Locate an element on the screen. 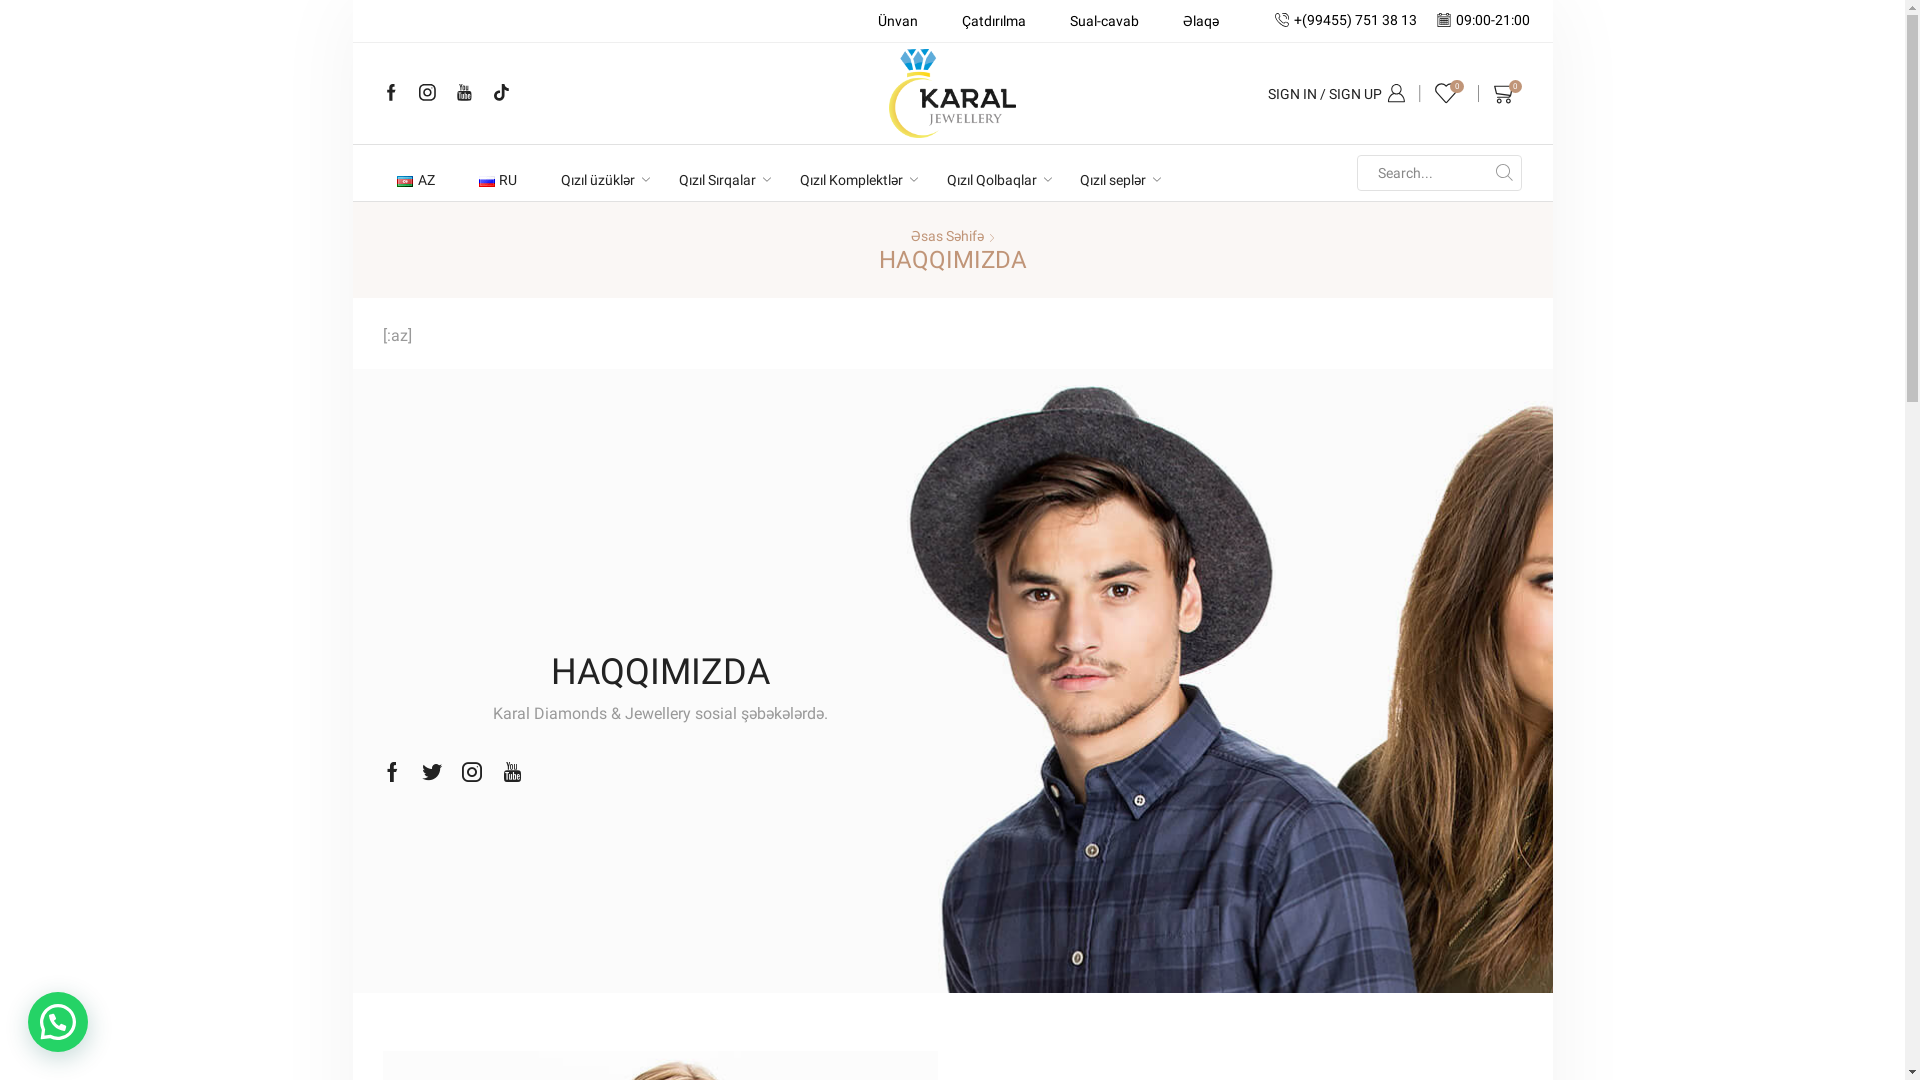  RU is located at coordinates (498, 181).